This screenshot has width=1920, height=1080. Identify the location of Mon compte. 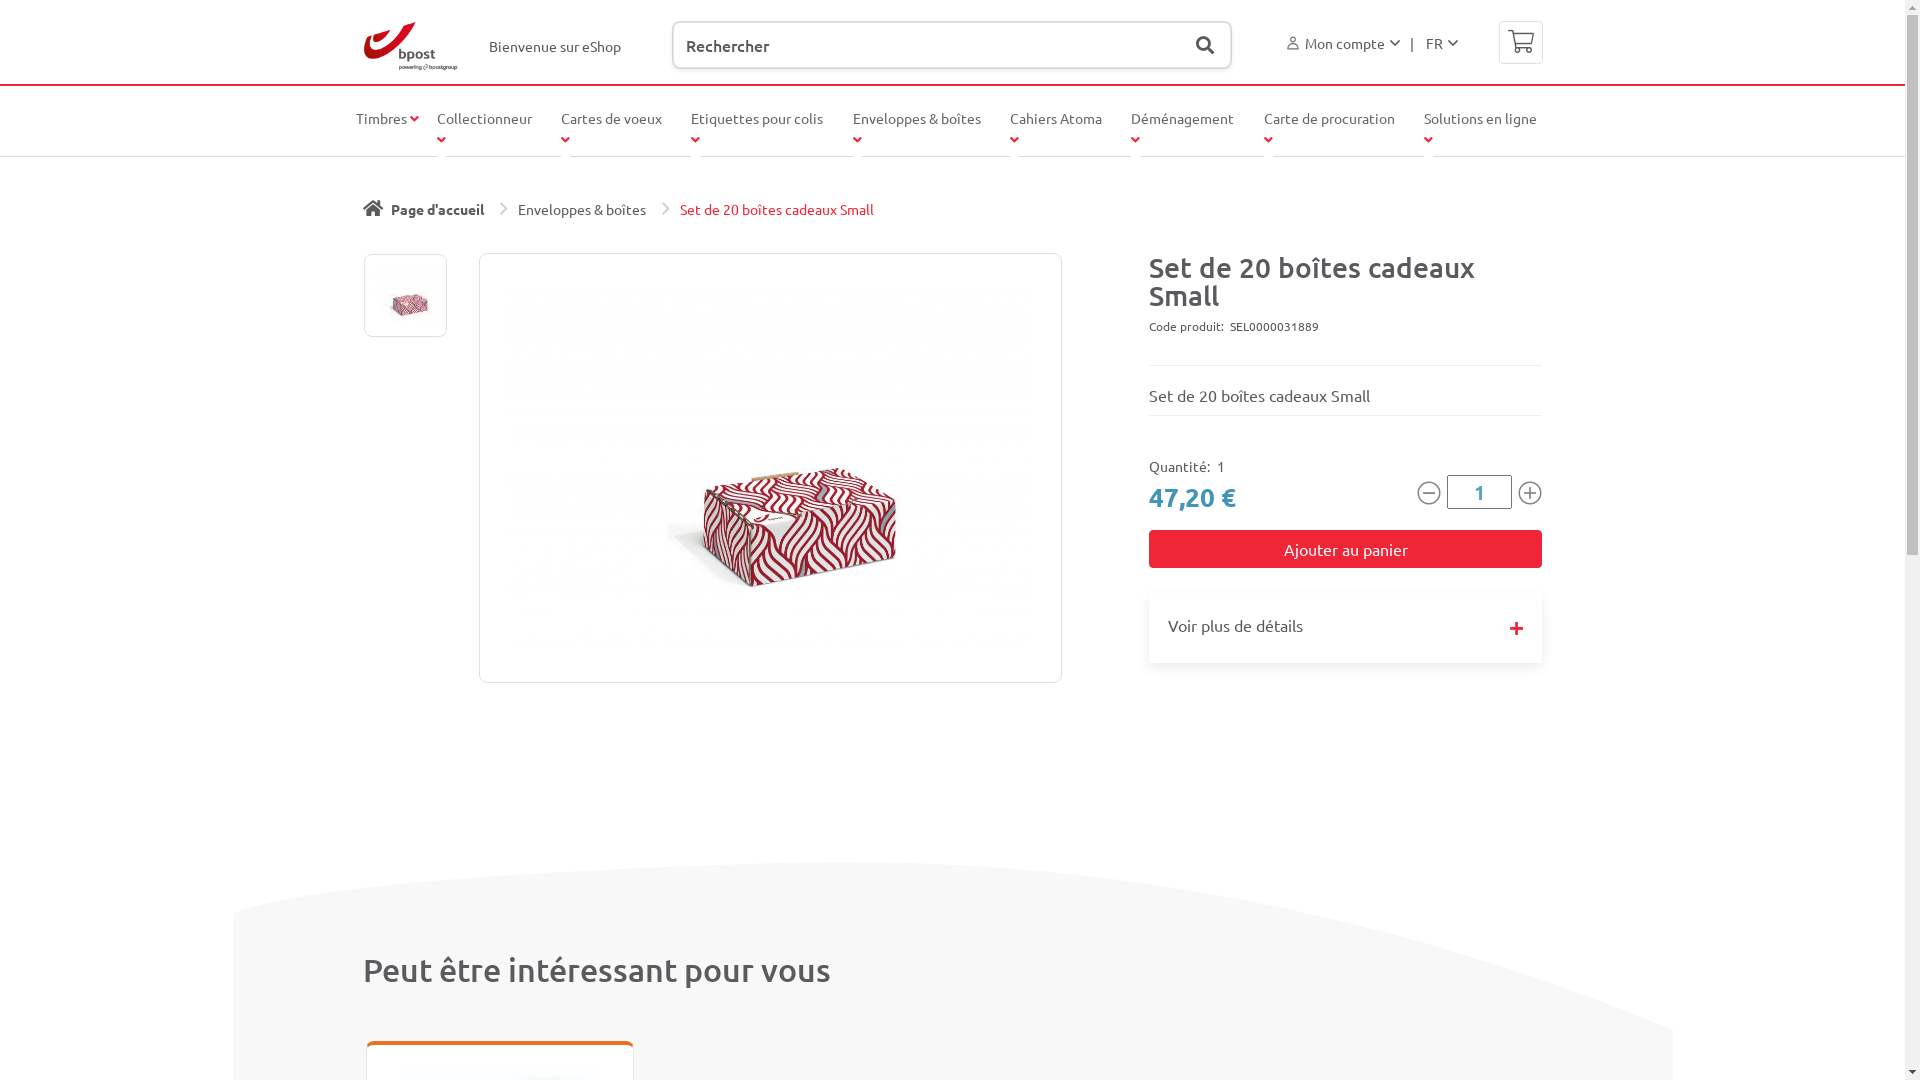
(1344, 46).